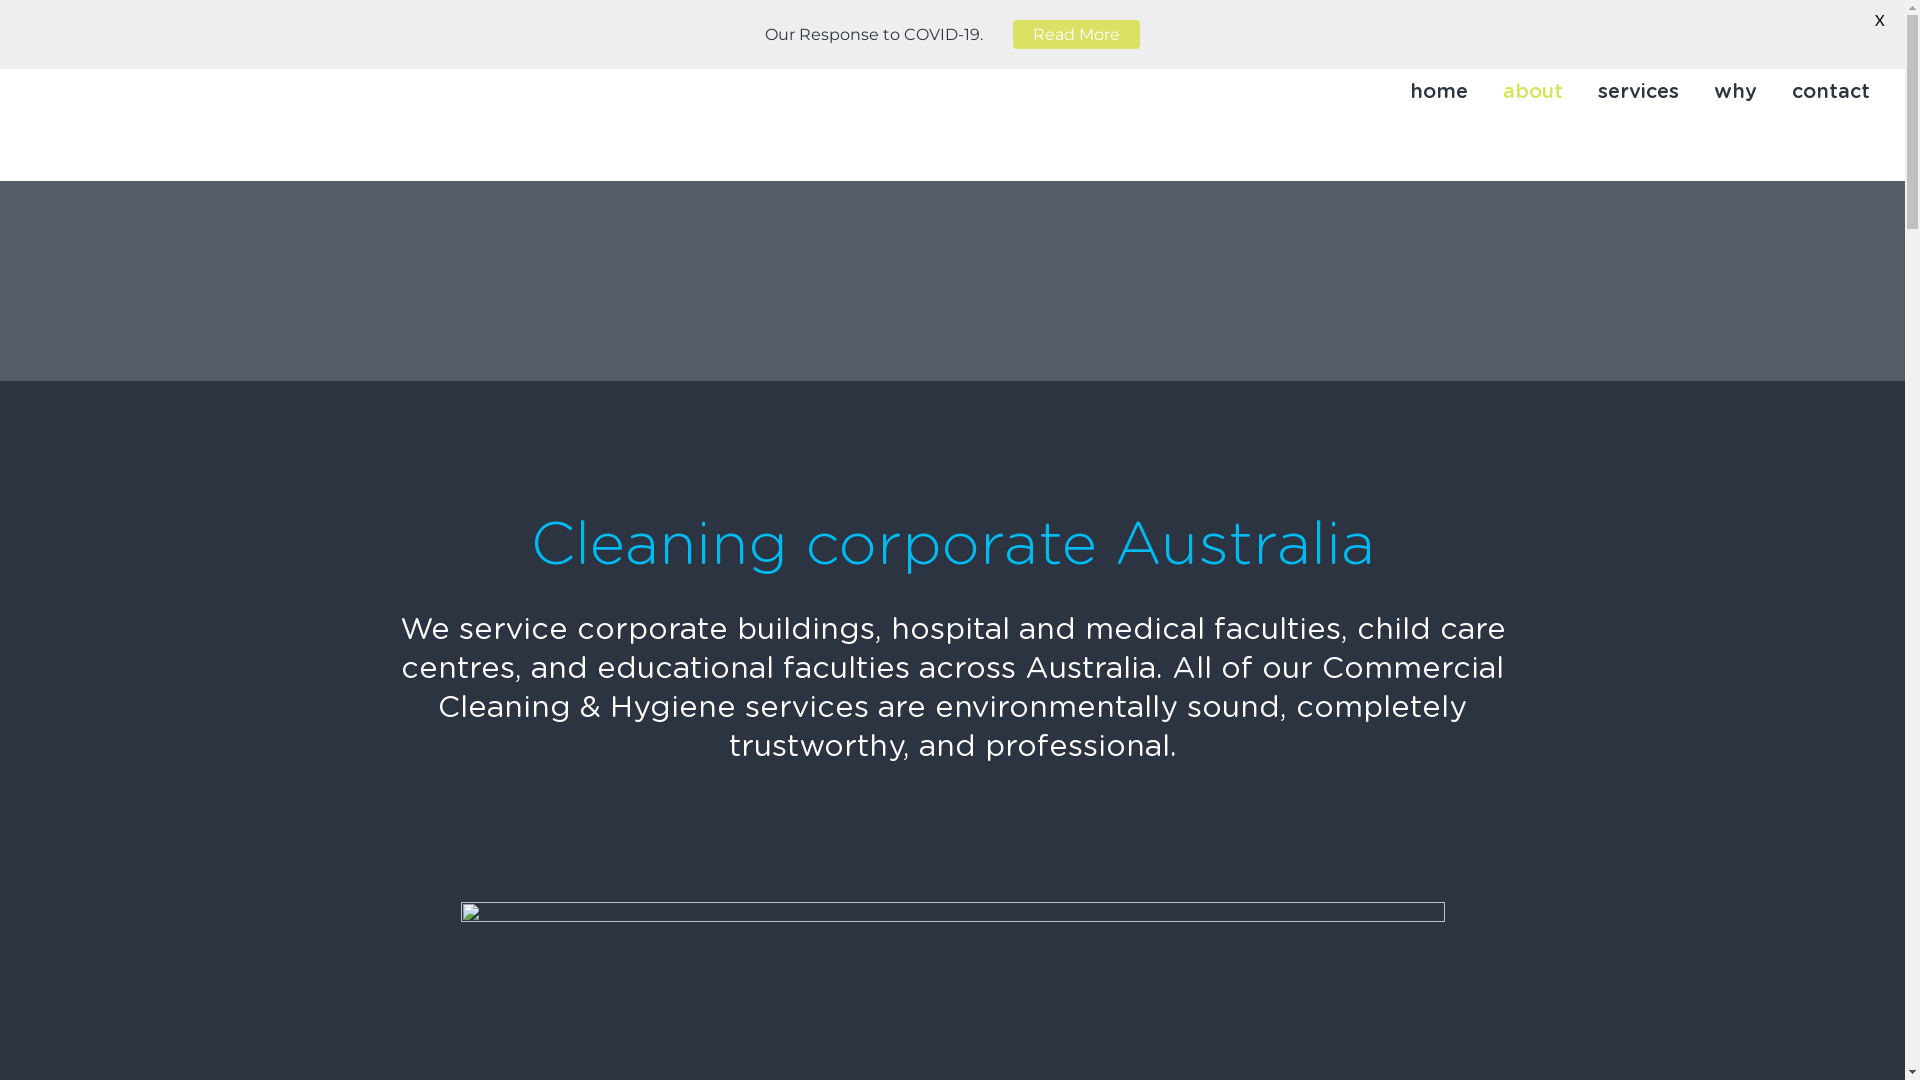  What do you see at coordinates (1533, 92) in the screenshot?
I see `about` at bounding box center [1533, 92].